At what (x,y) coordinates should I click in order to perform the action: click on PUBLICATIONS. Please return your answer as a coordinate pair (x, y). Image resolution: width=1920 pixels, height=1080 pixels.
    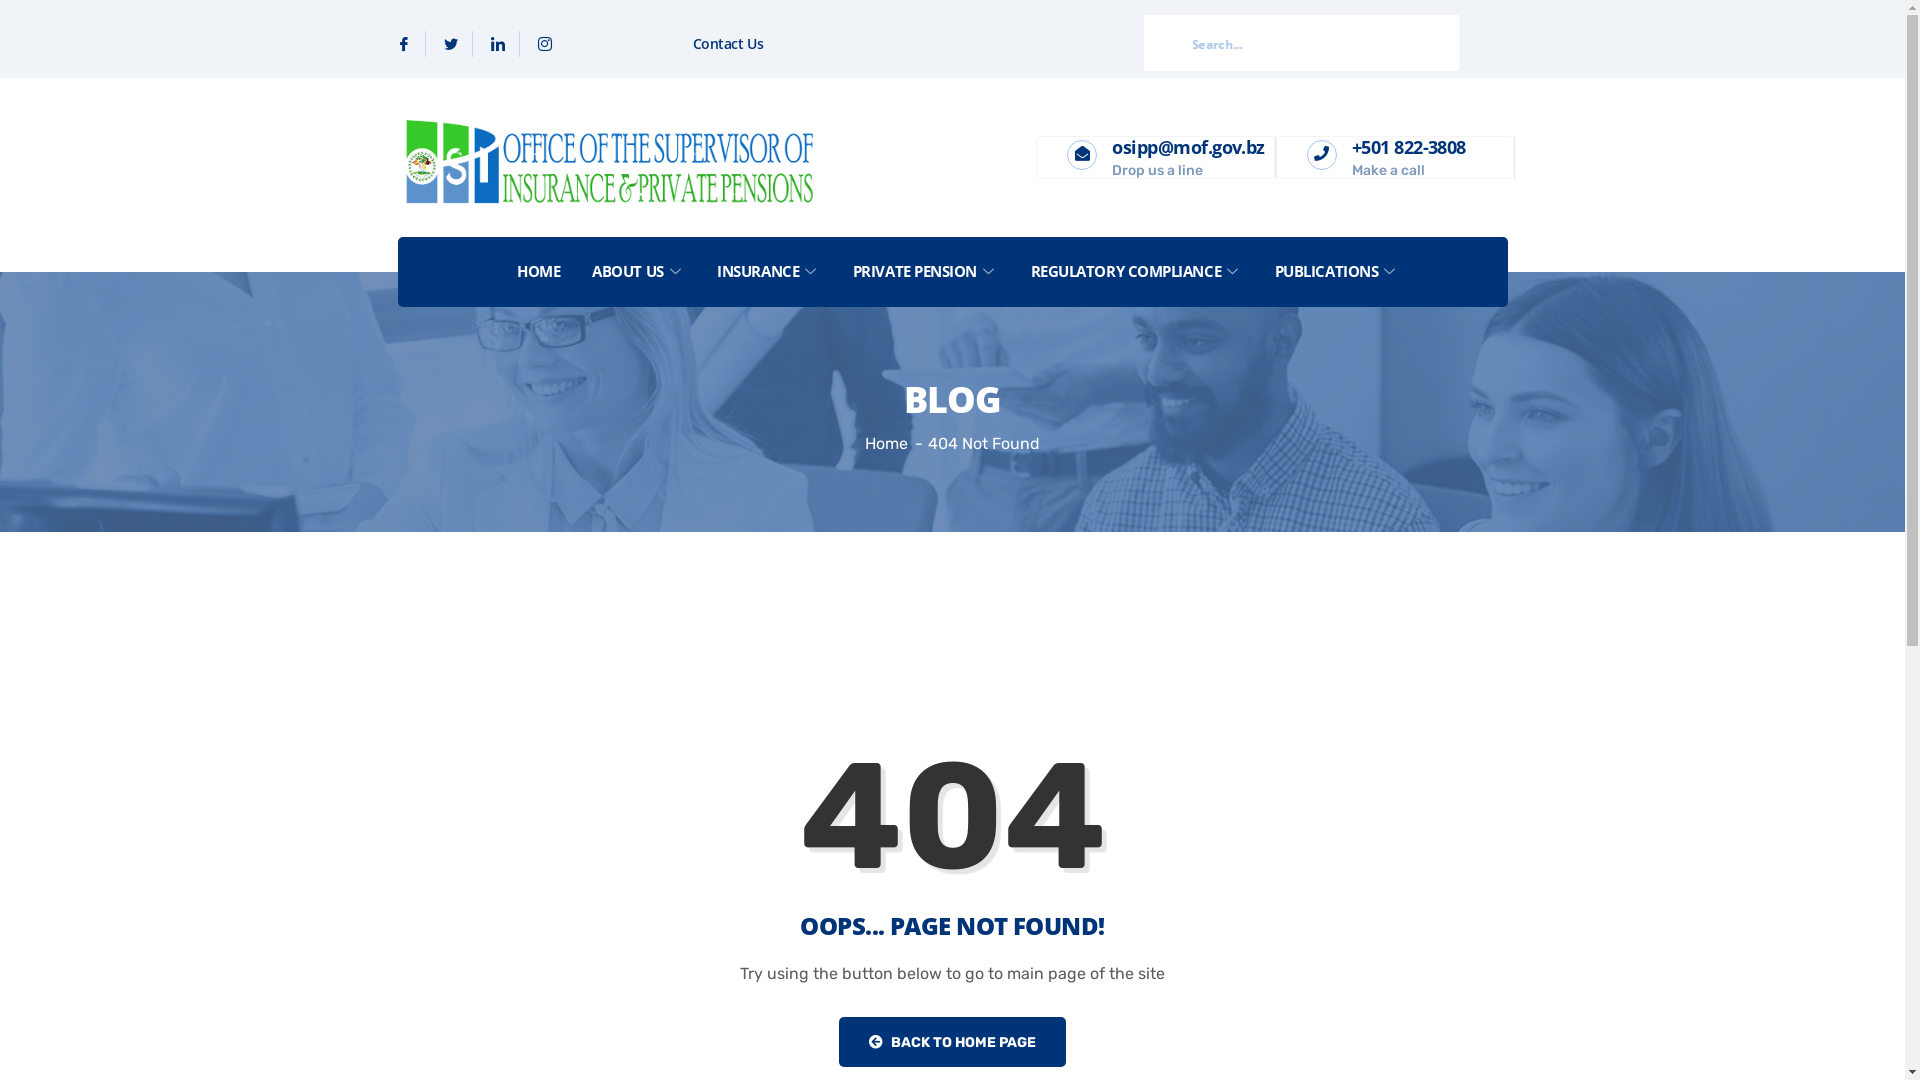
    Looking at the image, I should click on (1332, 272).